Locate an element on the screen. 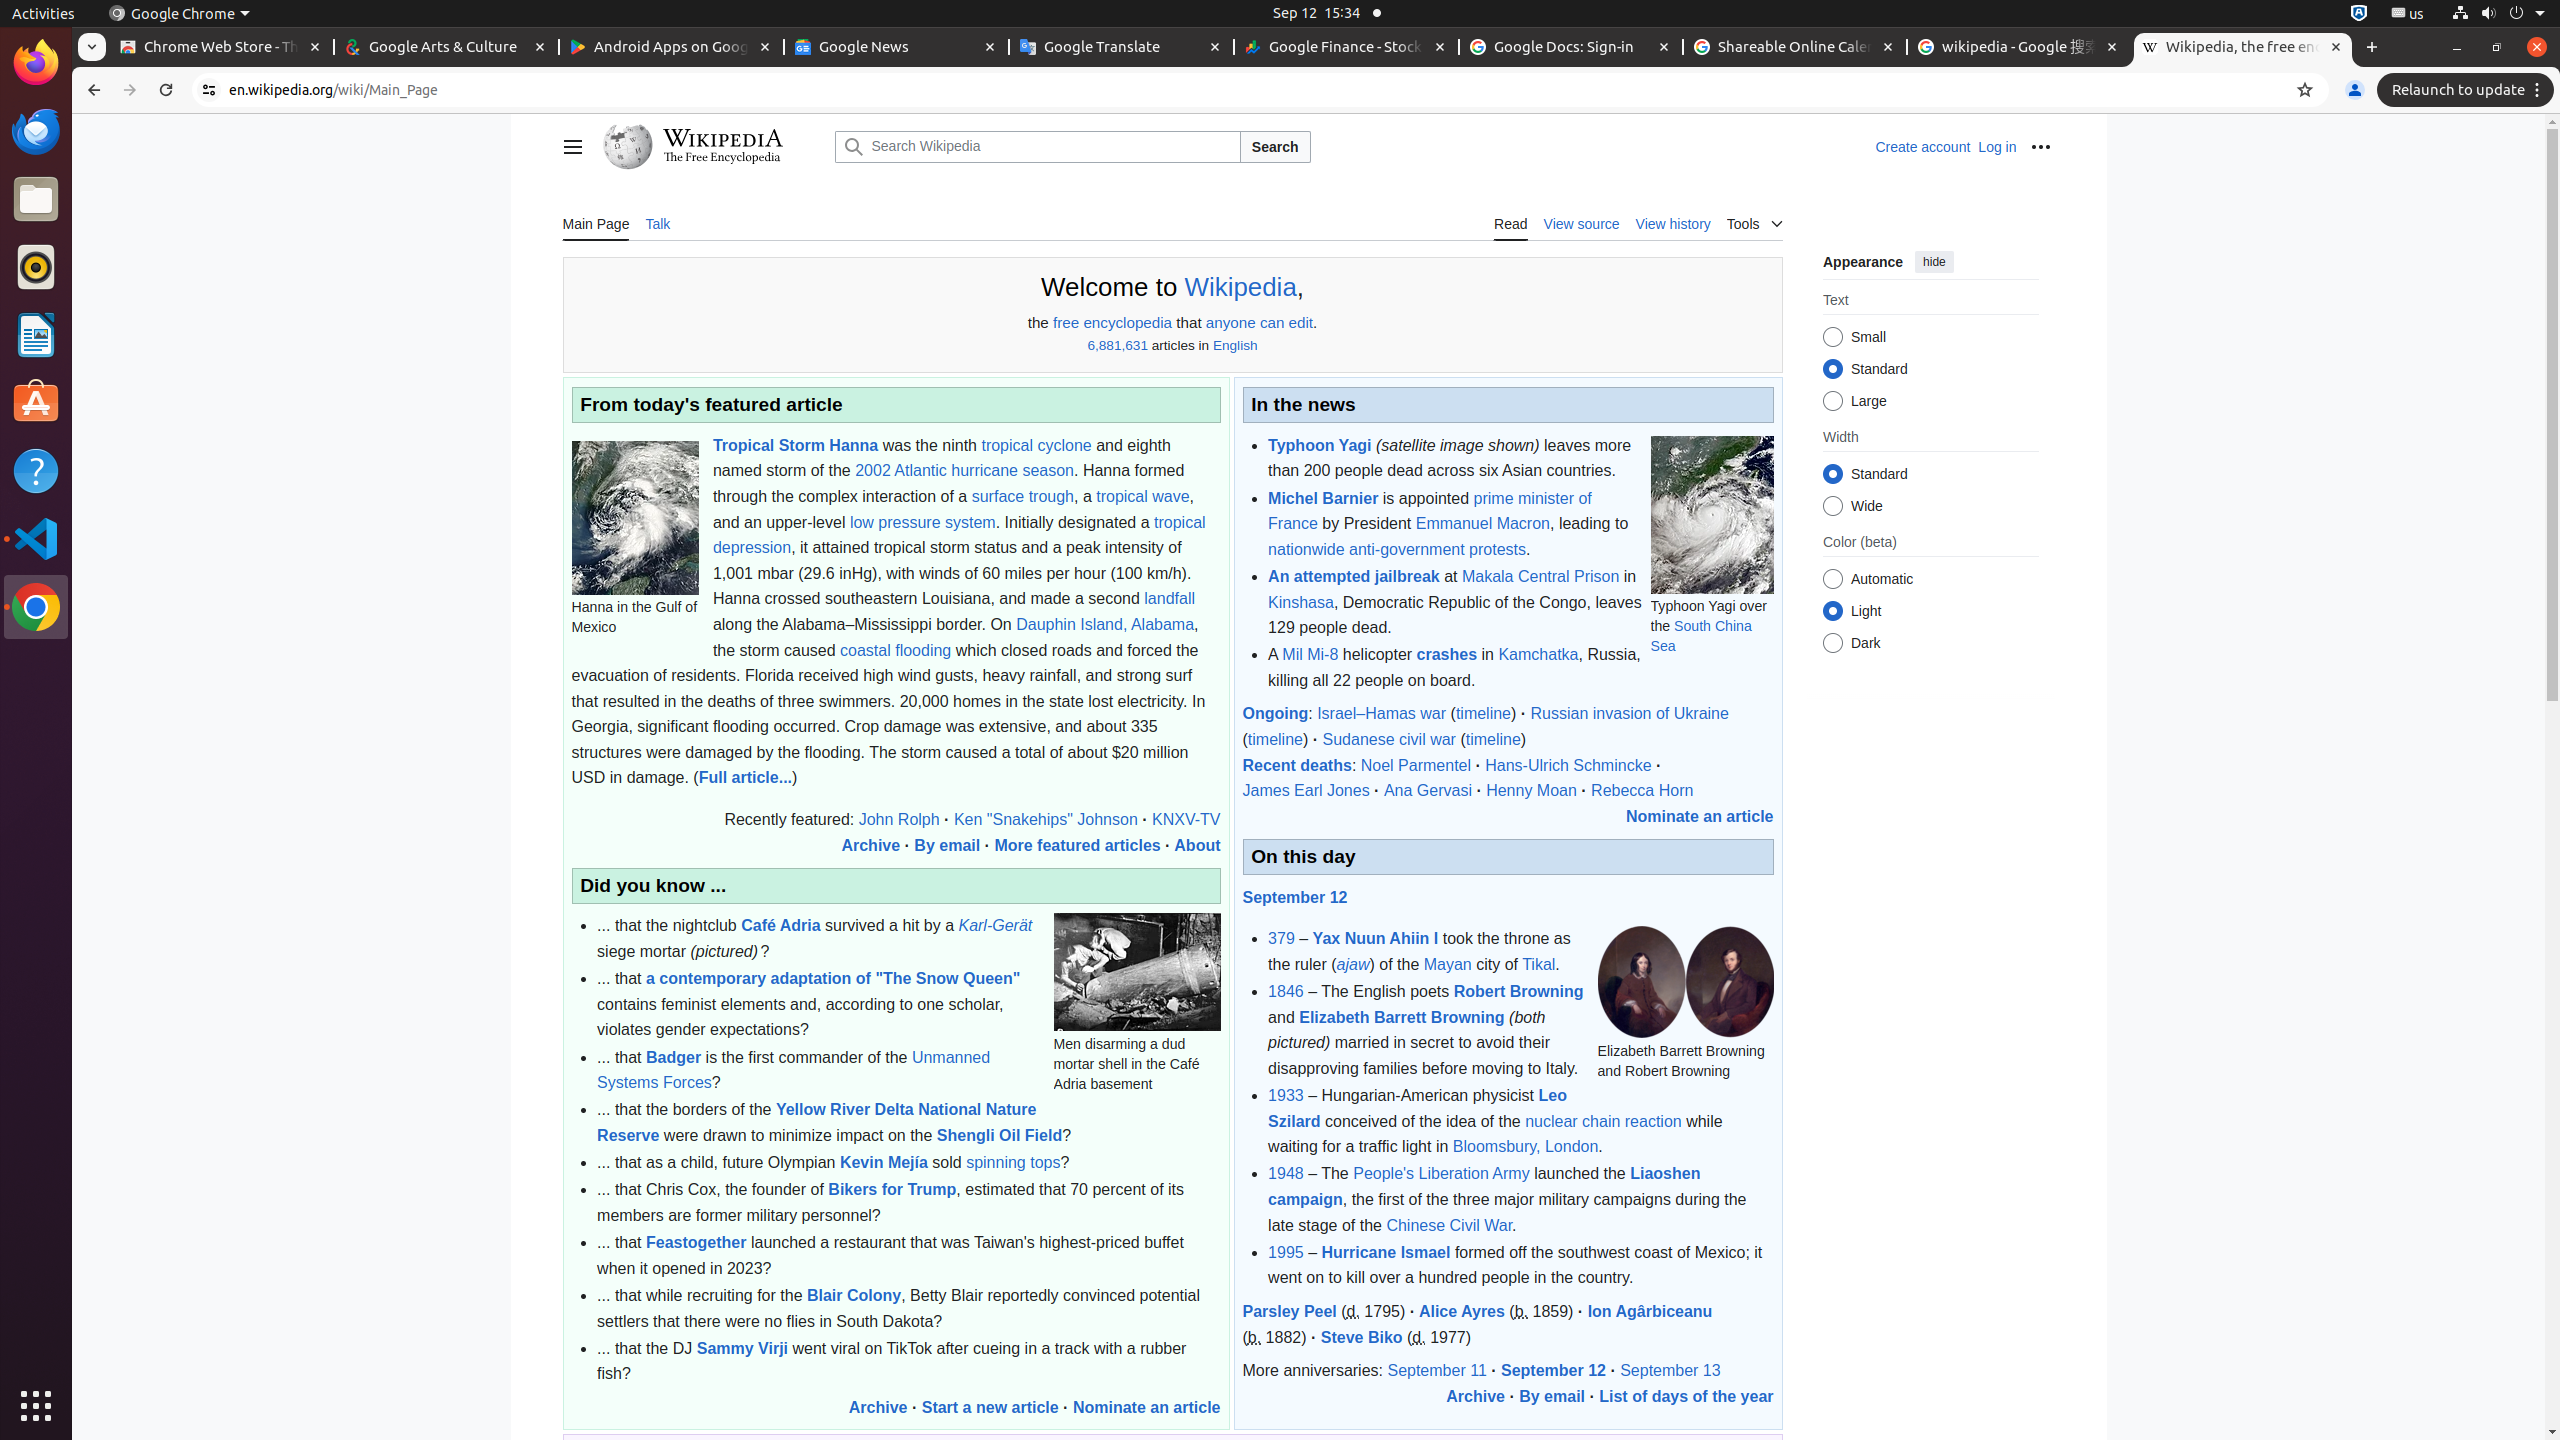 This screenshot has height=1440, width=2560. Sudanese civil war is located at coordinates (1389, 740).